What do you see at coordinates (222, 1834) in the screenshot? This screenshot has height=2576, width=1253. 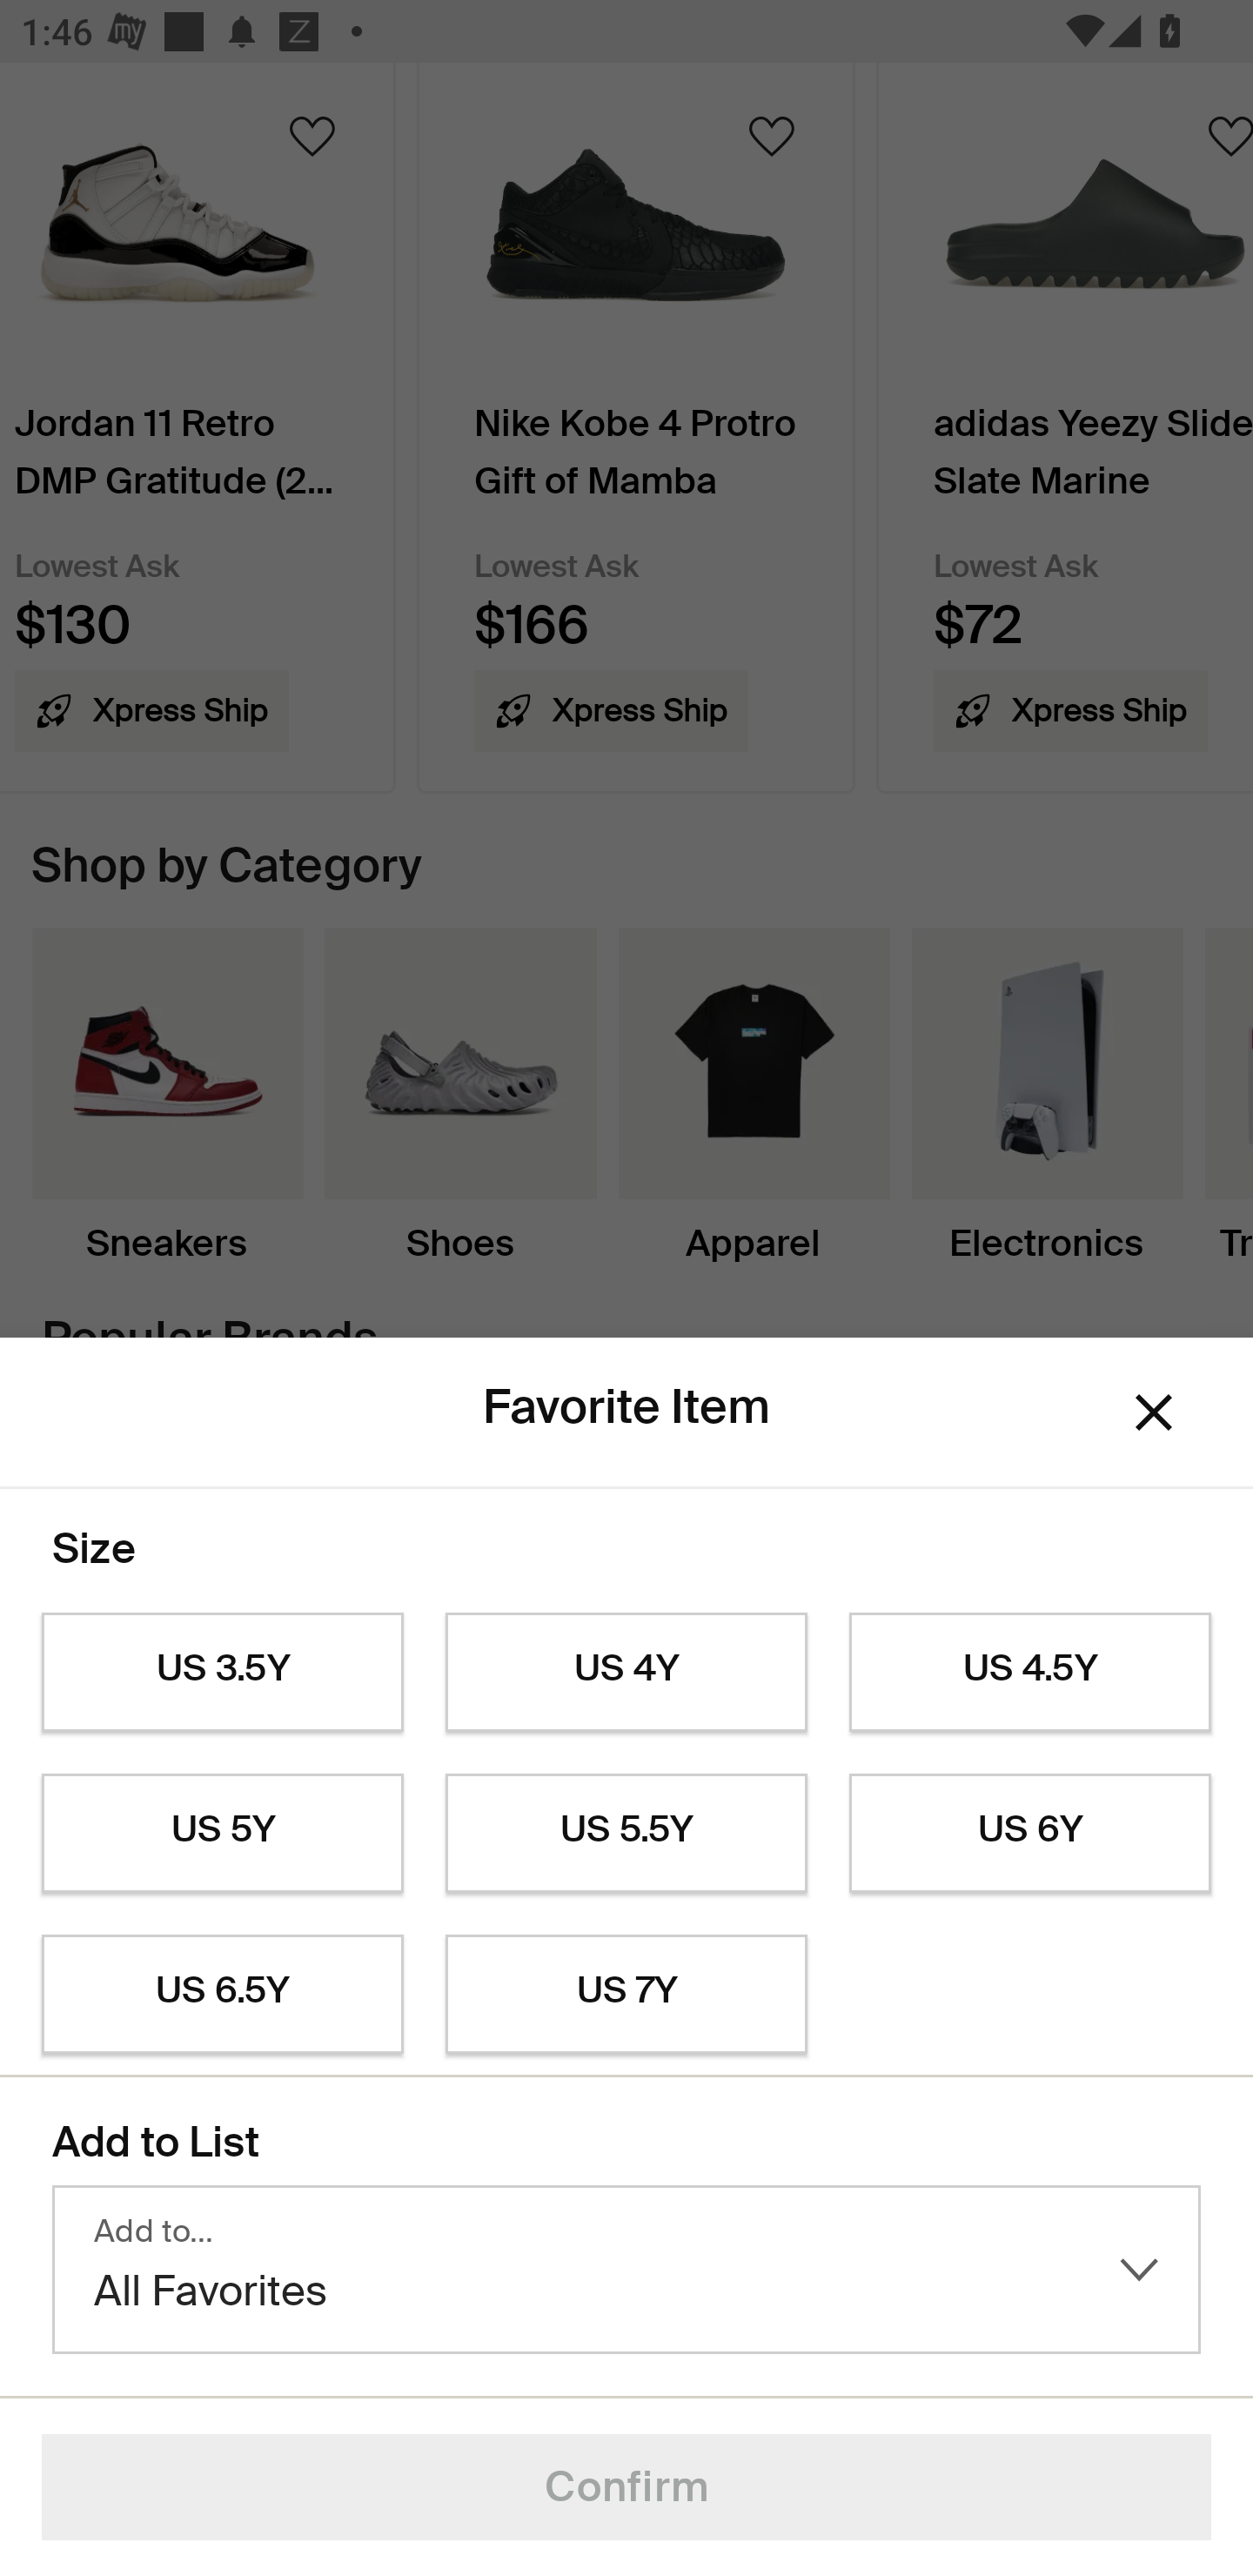 I see `US 5Y` at bounding box center [222, 1834].